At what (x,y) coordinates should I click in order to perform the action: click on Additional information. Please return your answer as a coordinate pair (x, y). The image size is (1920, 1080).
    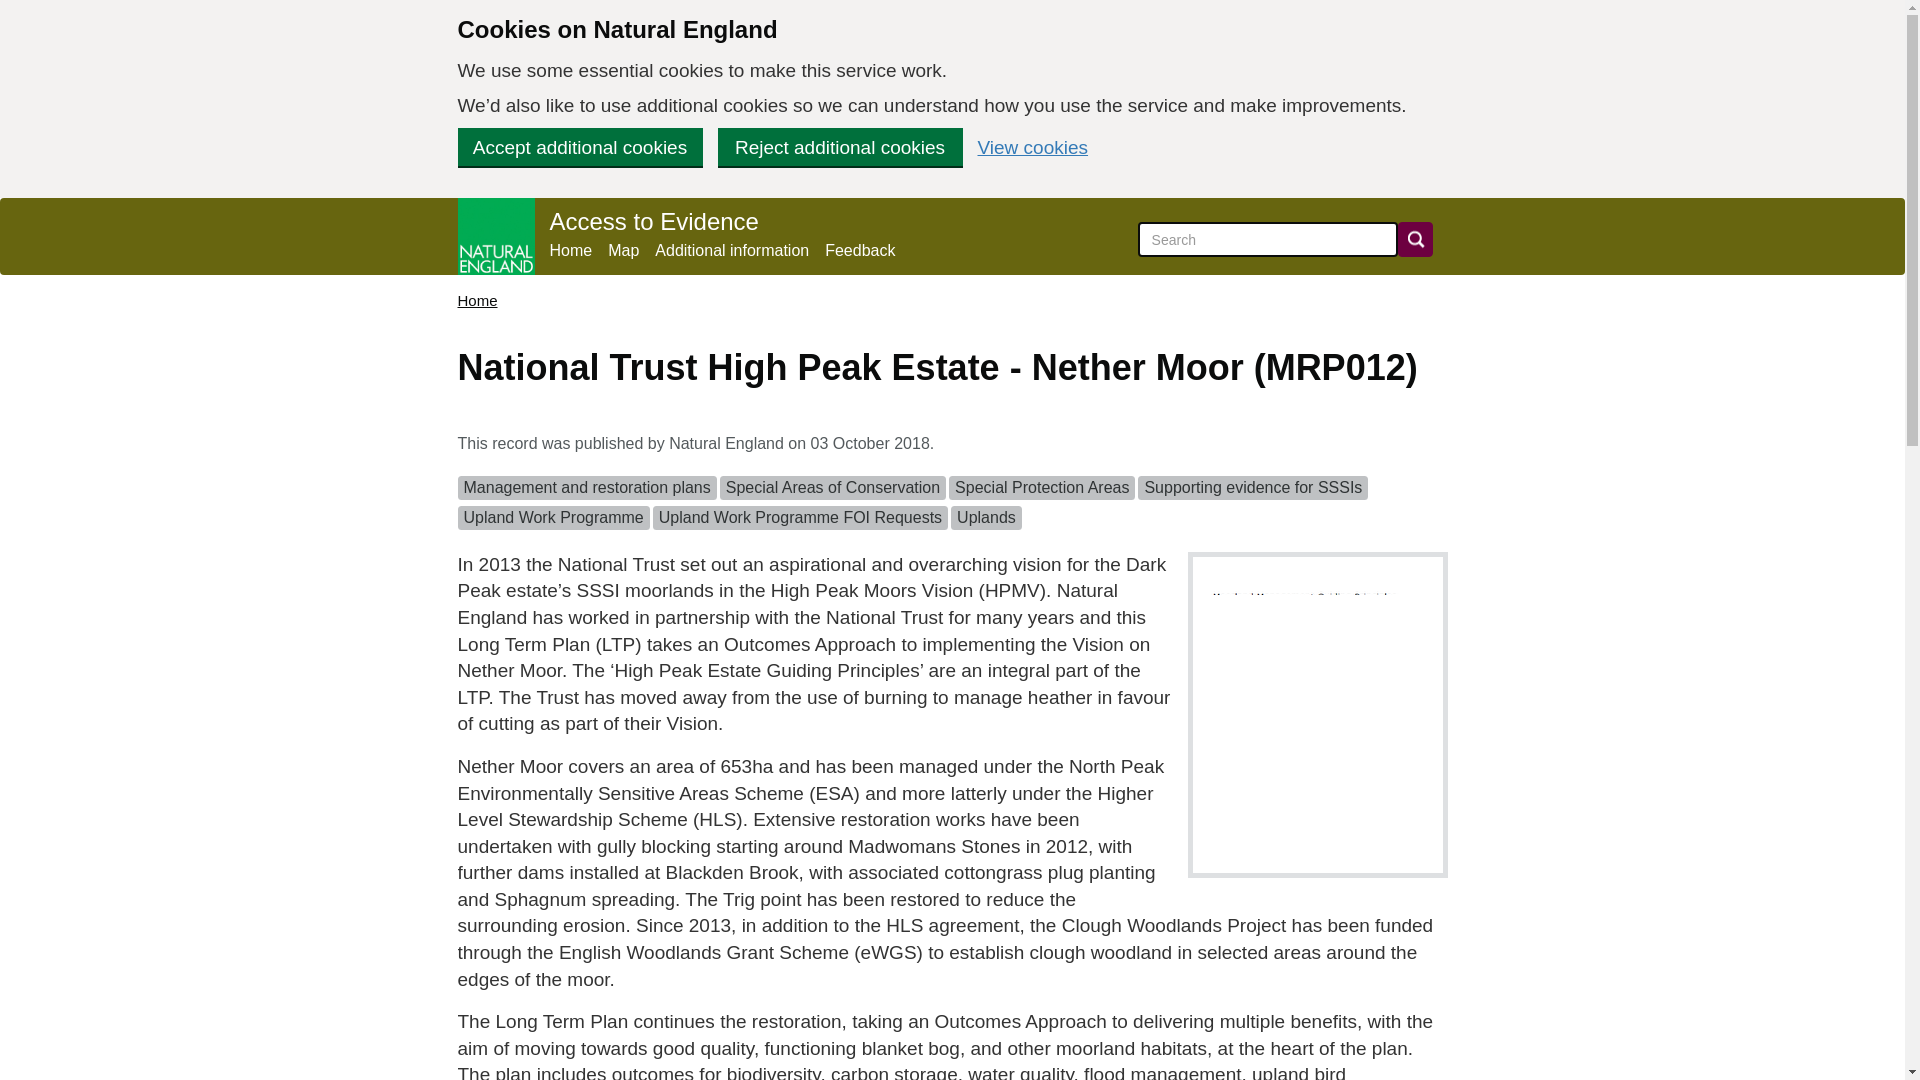
    Looking at the image, I should click on (731, 251).